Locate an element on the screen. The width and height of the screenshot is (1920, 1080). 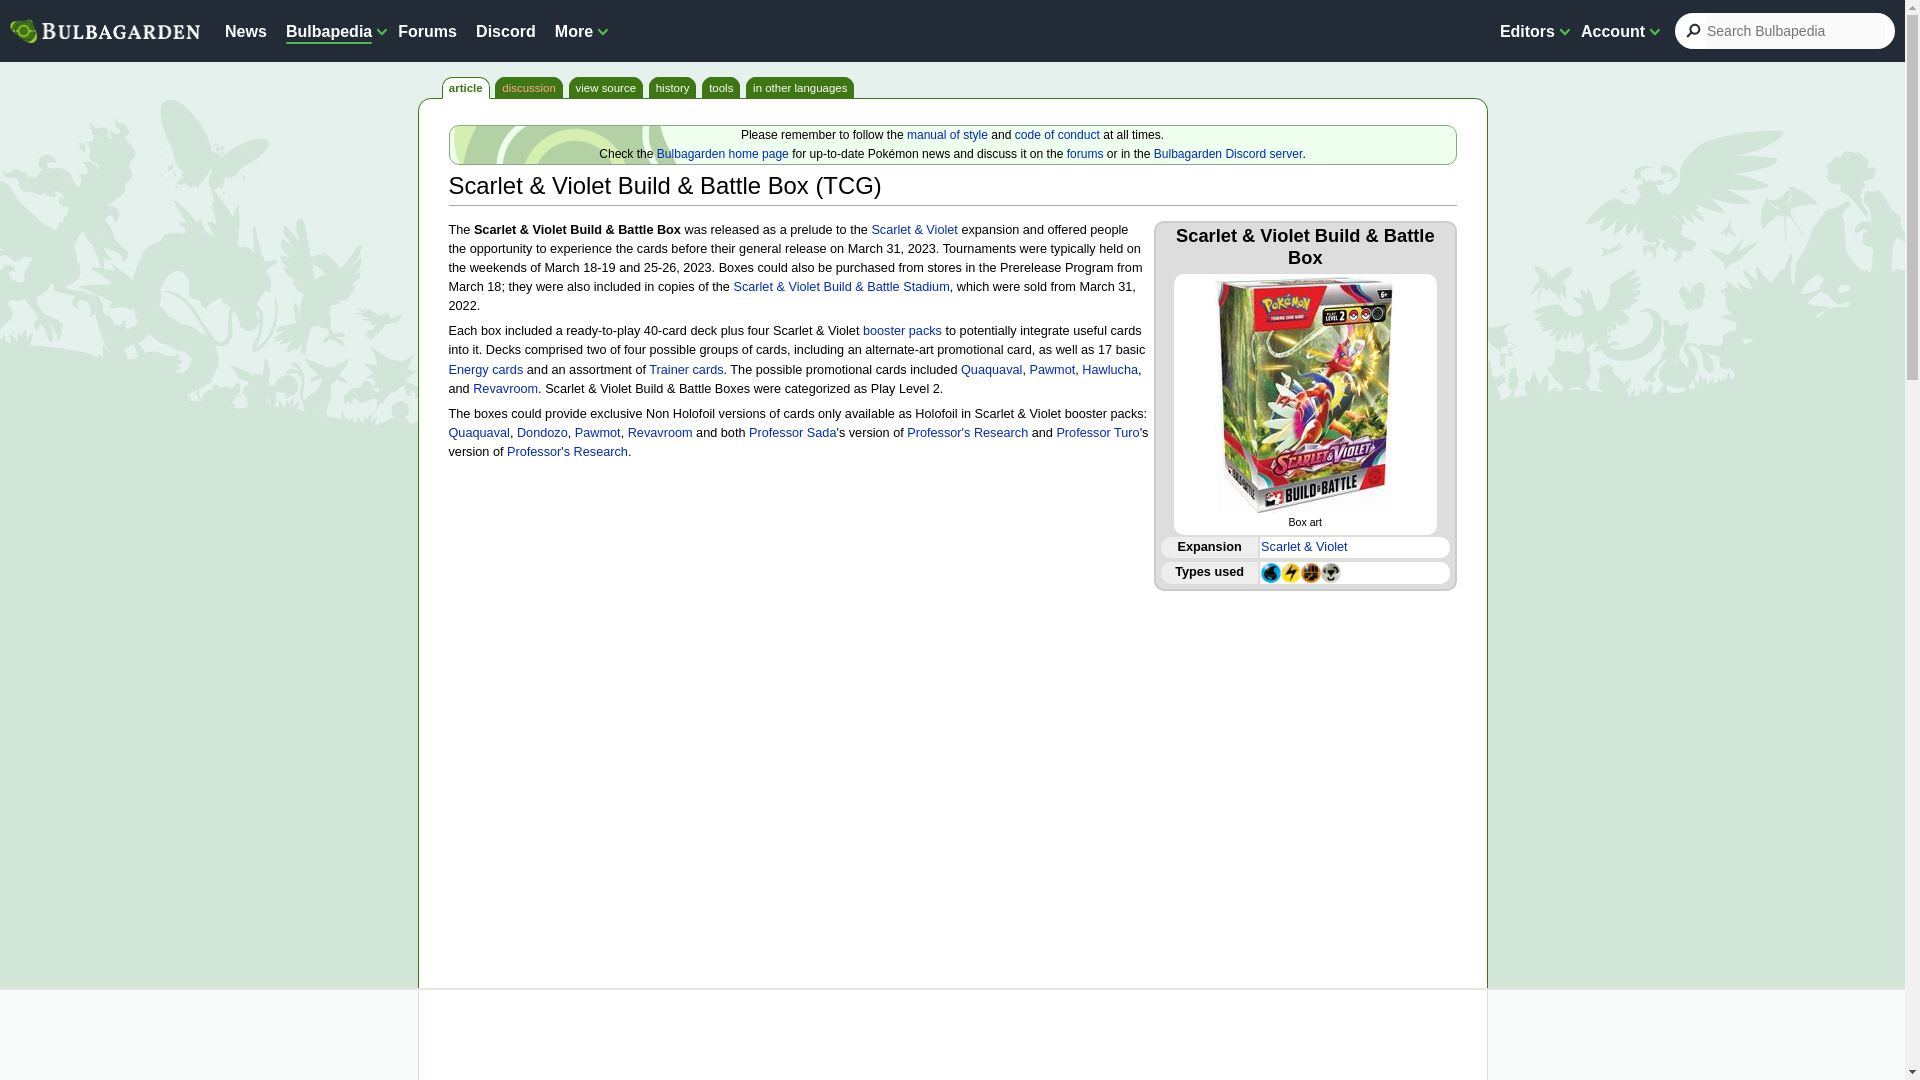
Bulbapedia is located at coordinates (329, 30).